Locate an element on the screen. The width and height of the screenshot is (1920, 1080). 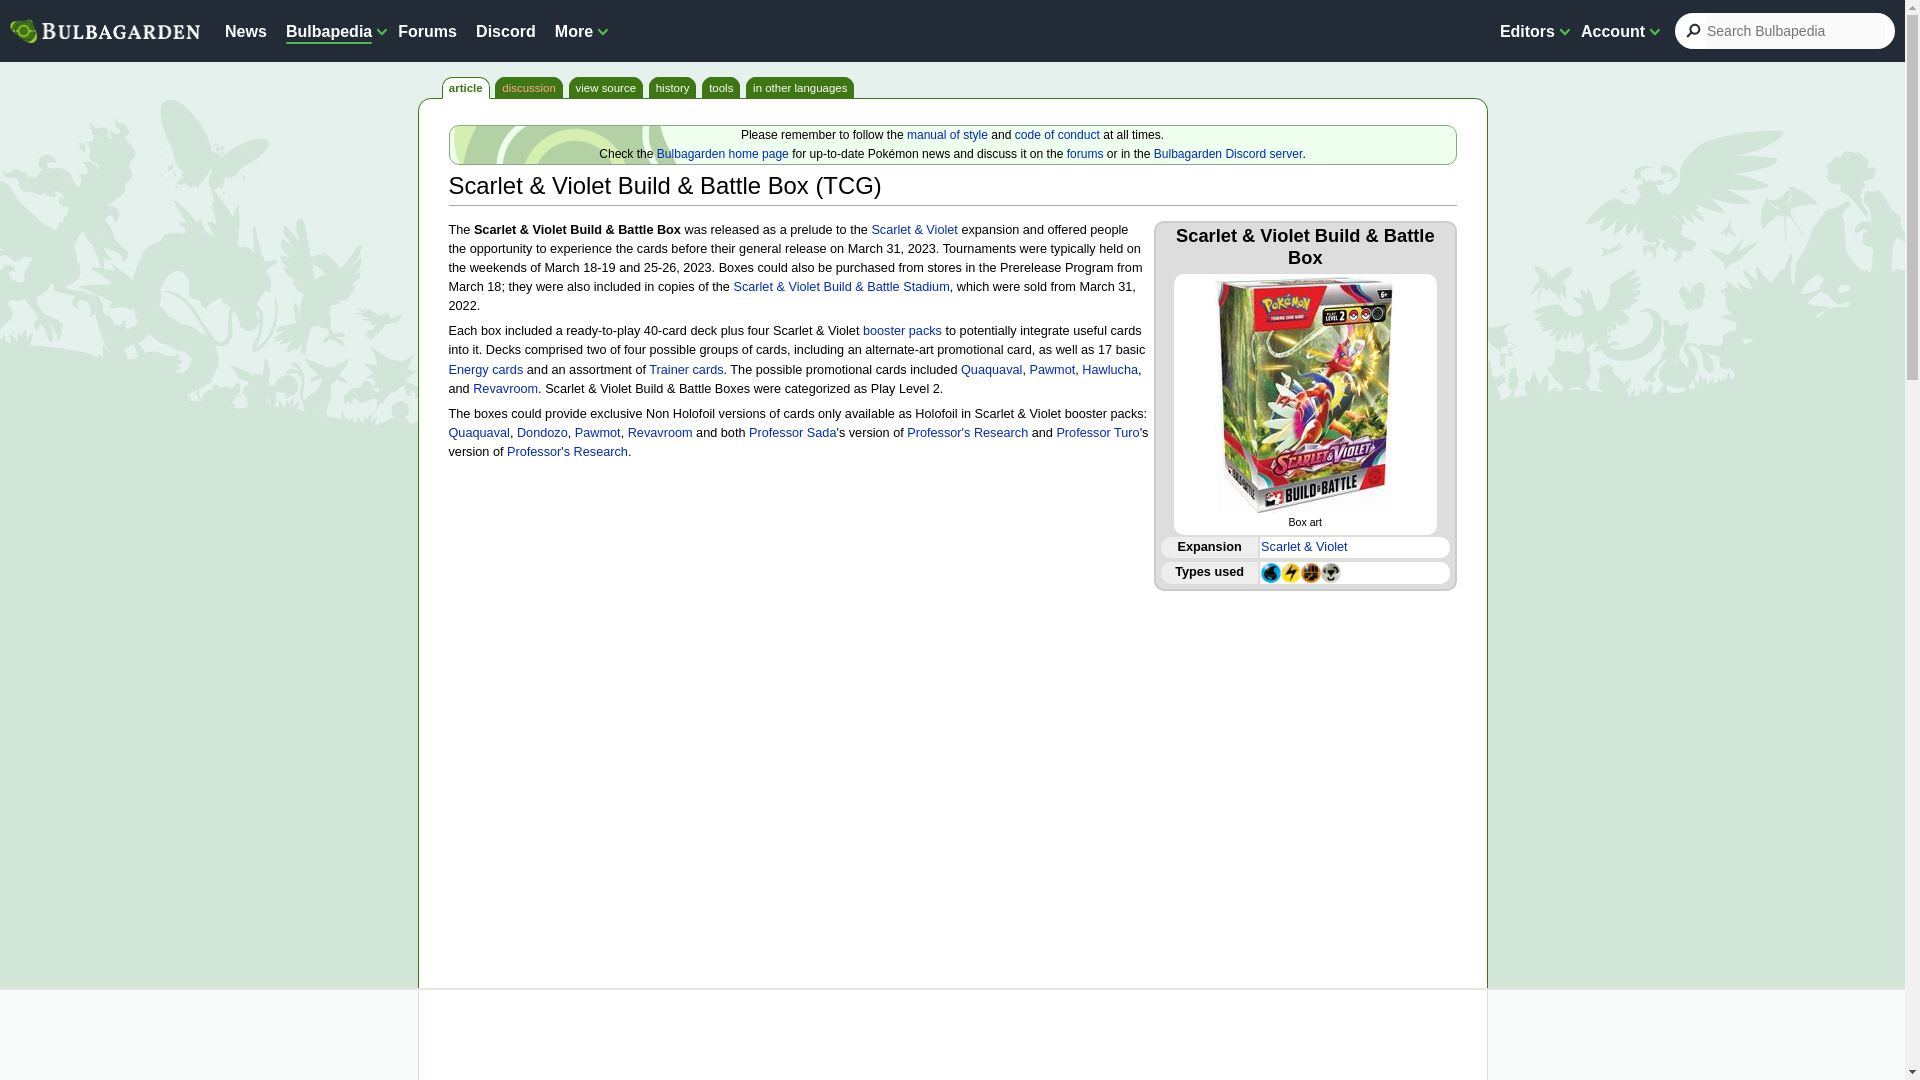
Bulbapedia is located at coordinates (329, 30).